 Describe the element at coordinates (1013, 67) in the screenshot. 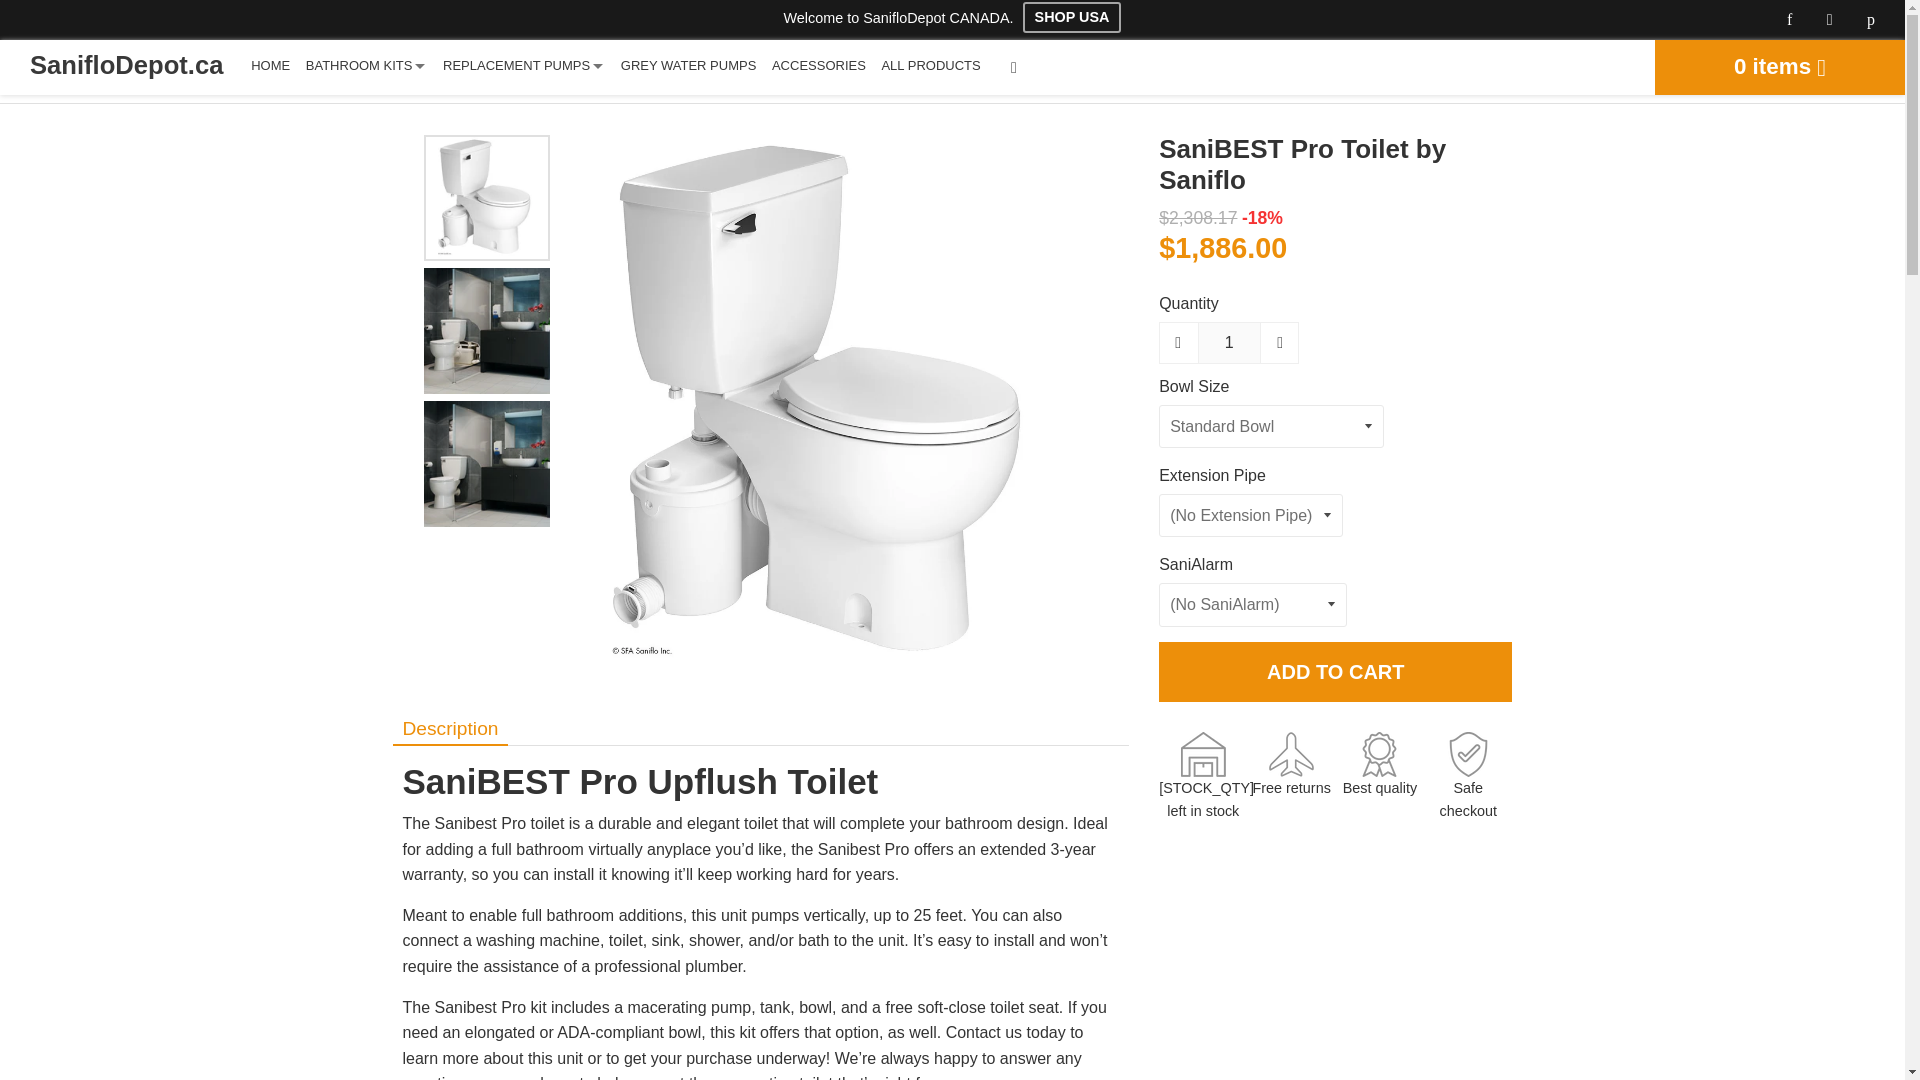

I see `Search` at that location.